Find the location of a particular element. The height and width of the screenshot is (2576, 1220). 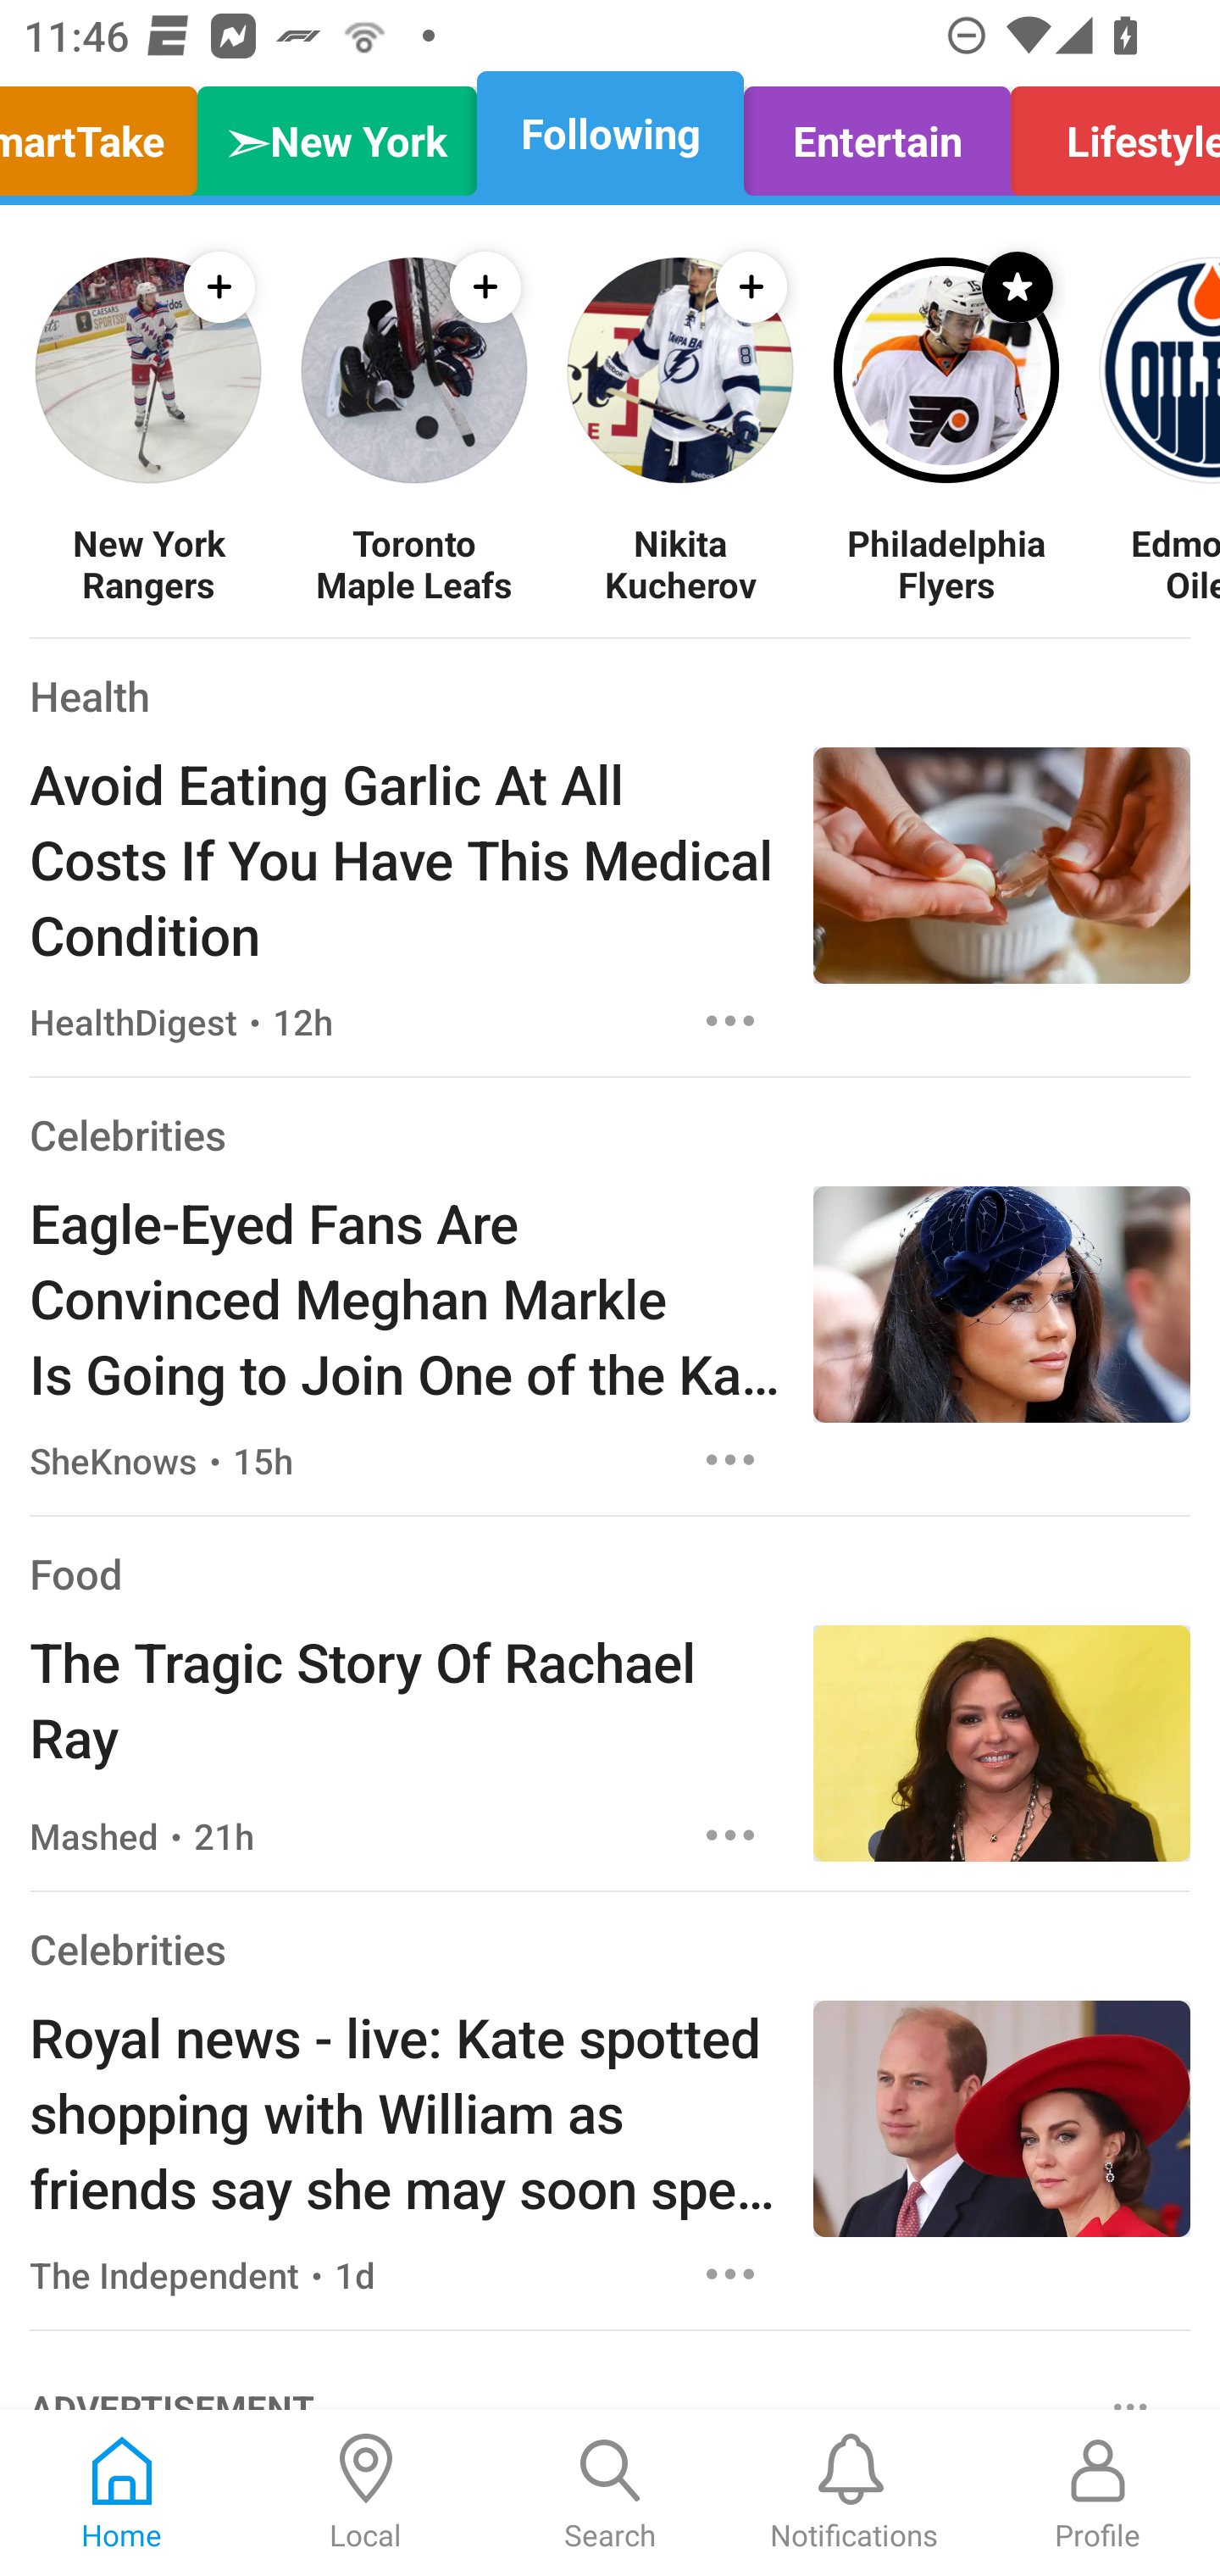

Food is located at coordinates (76, 1574).